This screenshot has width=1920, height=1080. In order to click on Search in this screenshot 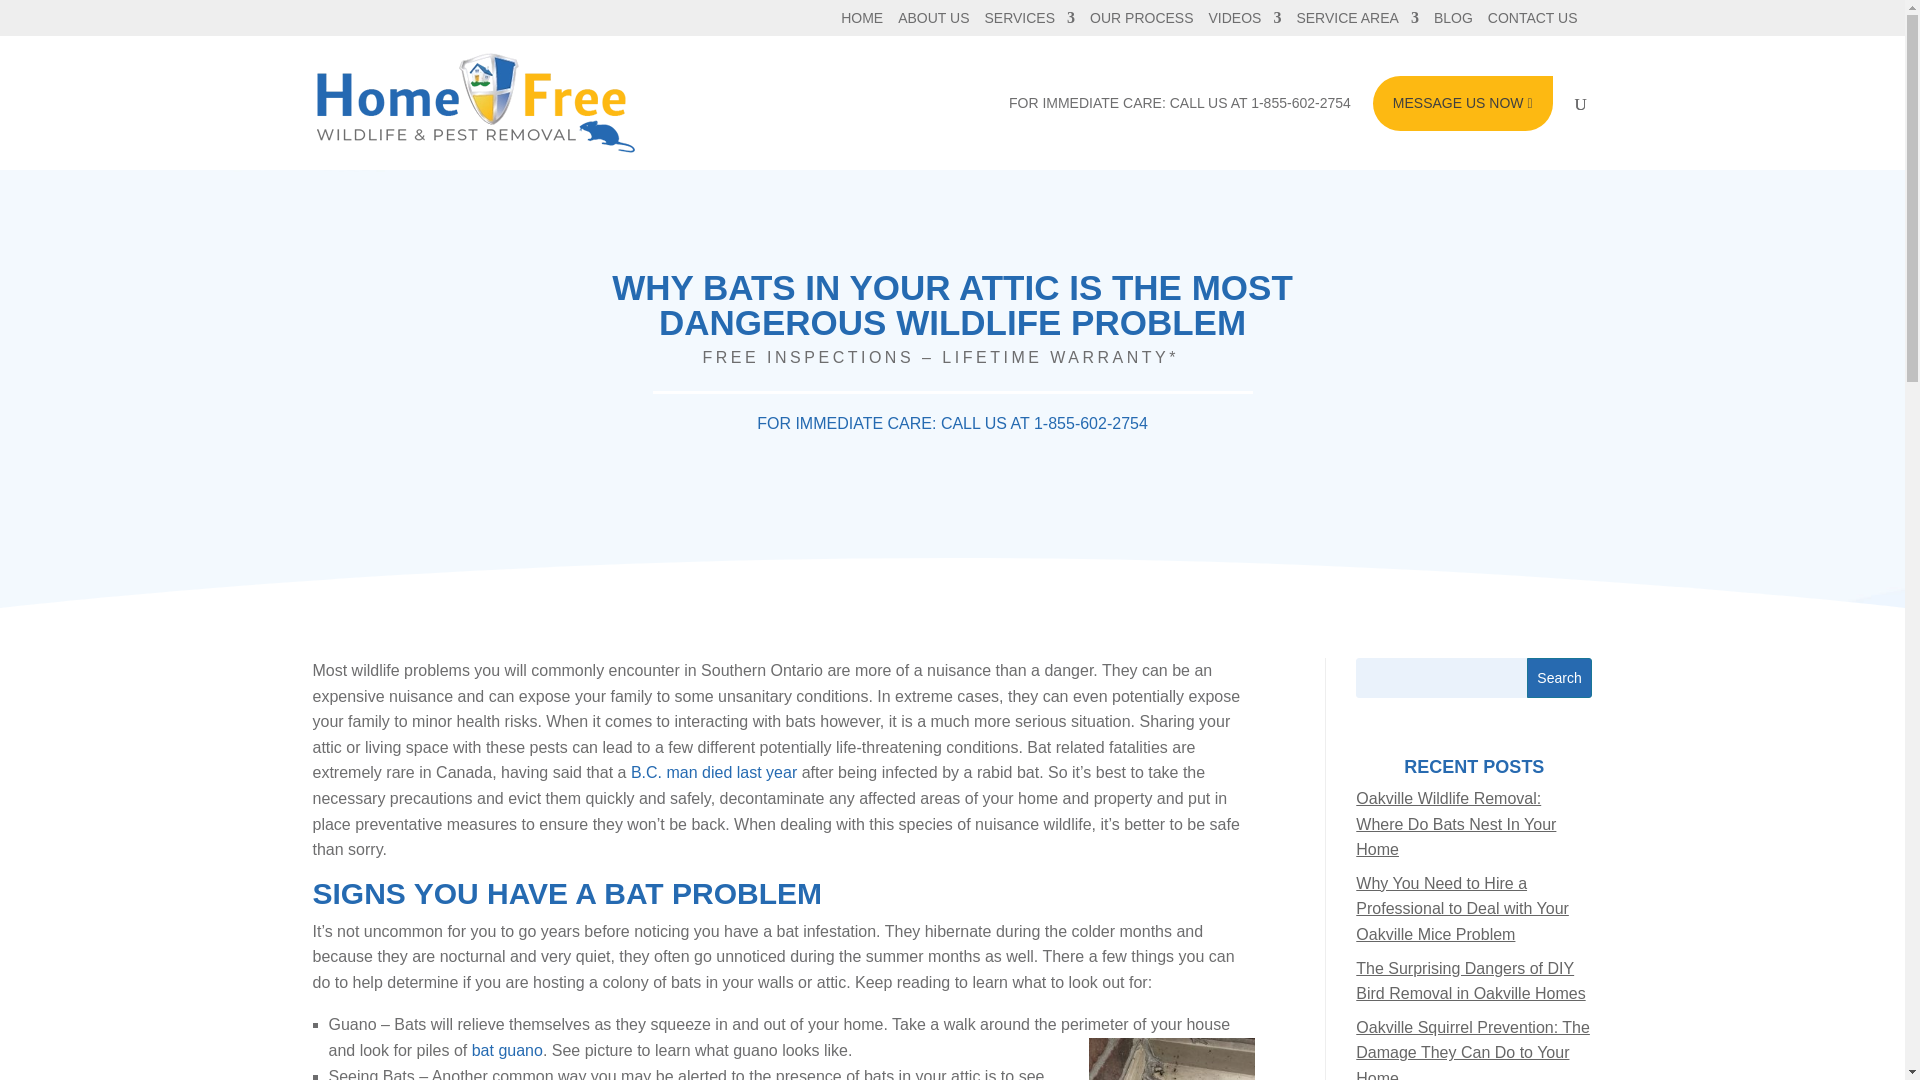, I will do `click(1560, 677)`.